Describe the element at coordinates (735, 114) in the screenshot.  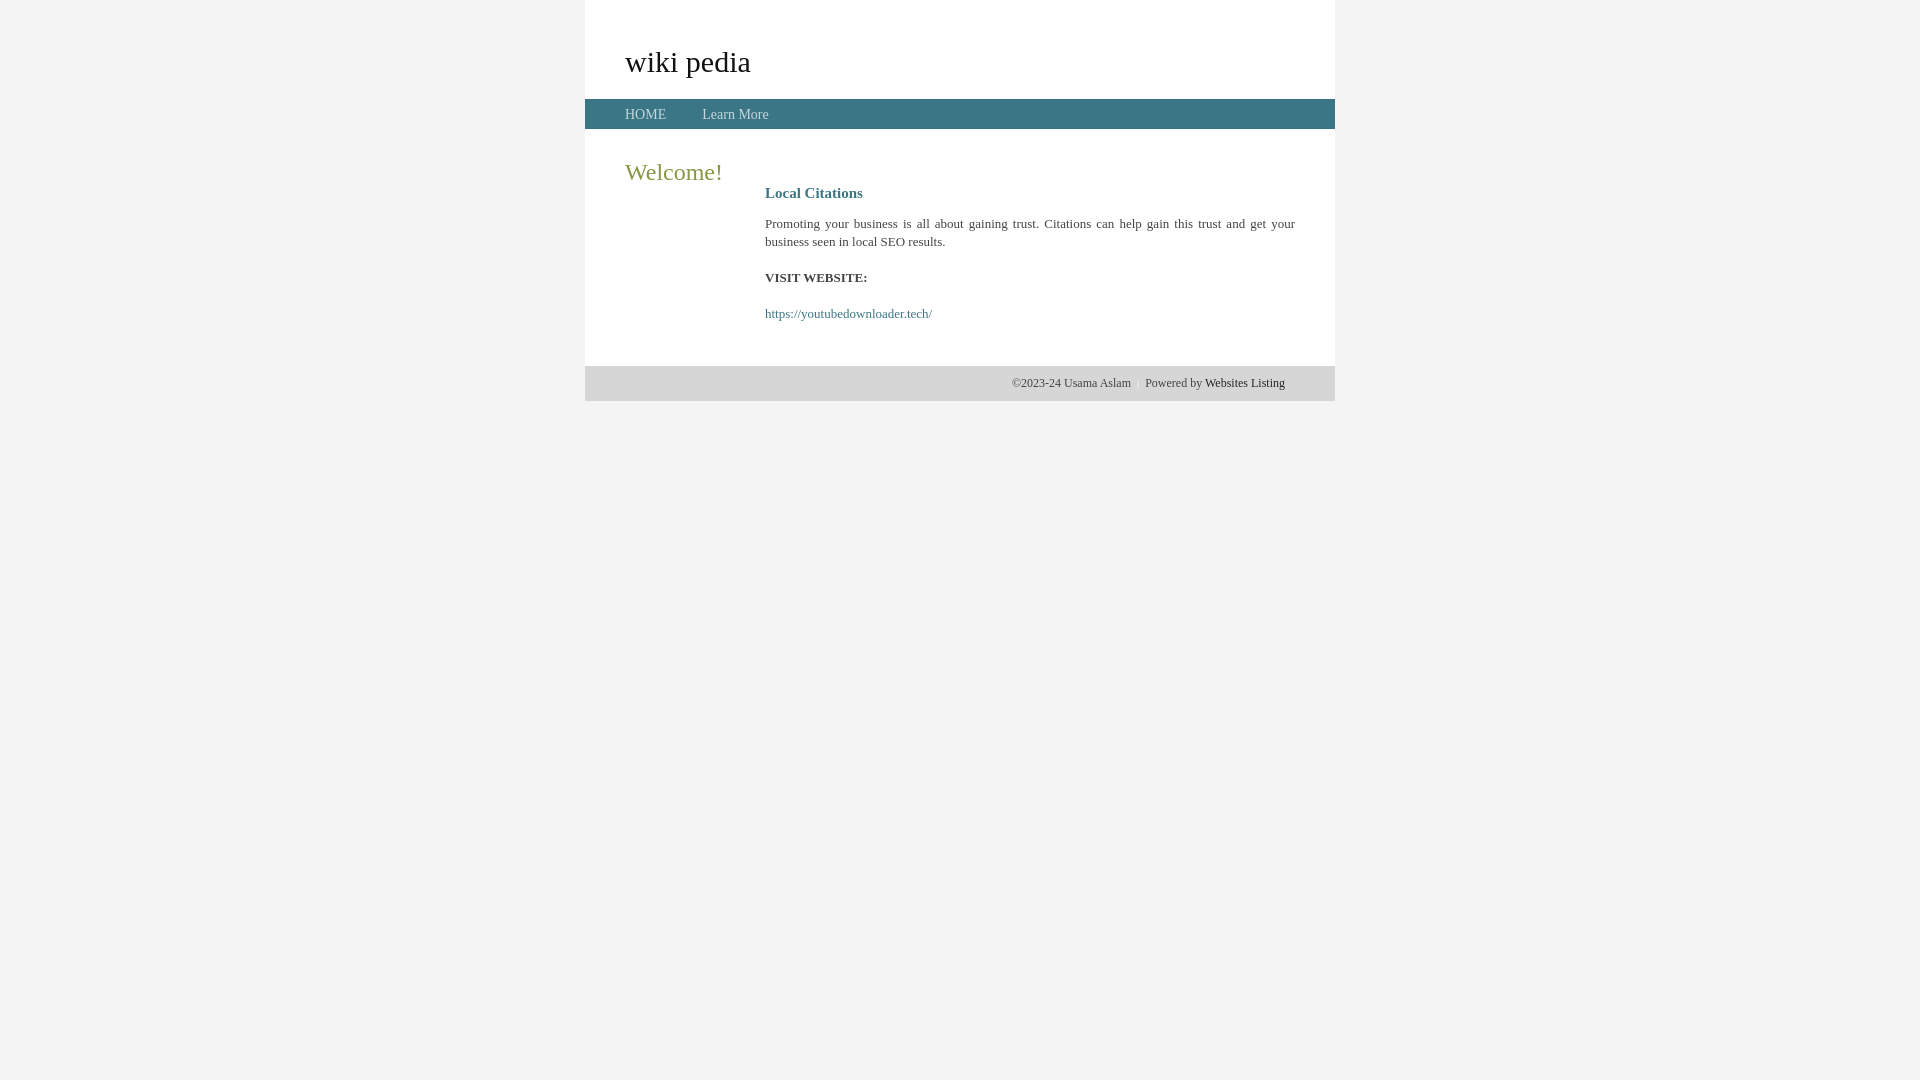
I see `Learn More` at that location.